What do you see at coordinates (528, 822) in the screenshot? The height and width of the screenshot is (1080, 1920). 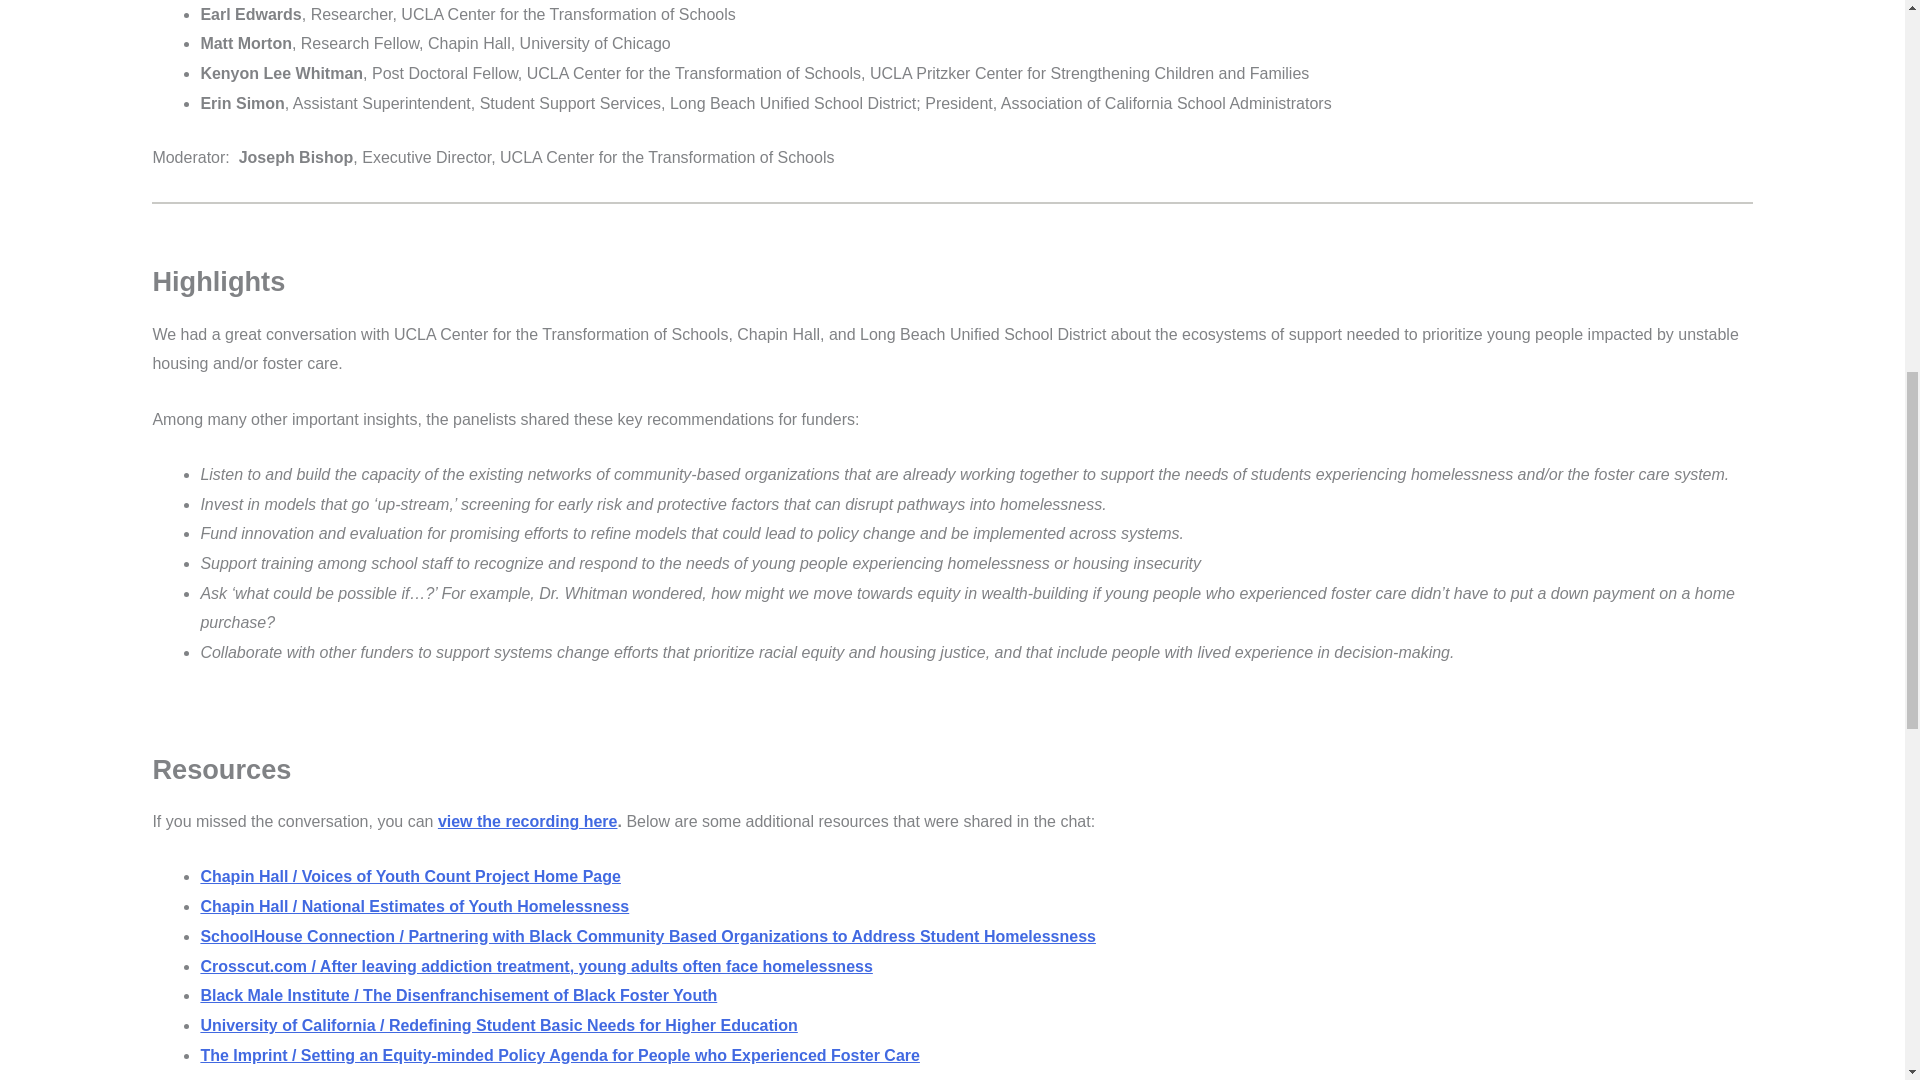 I see `view the recording here` at bounding box center [528, 822].